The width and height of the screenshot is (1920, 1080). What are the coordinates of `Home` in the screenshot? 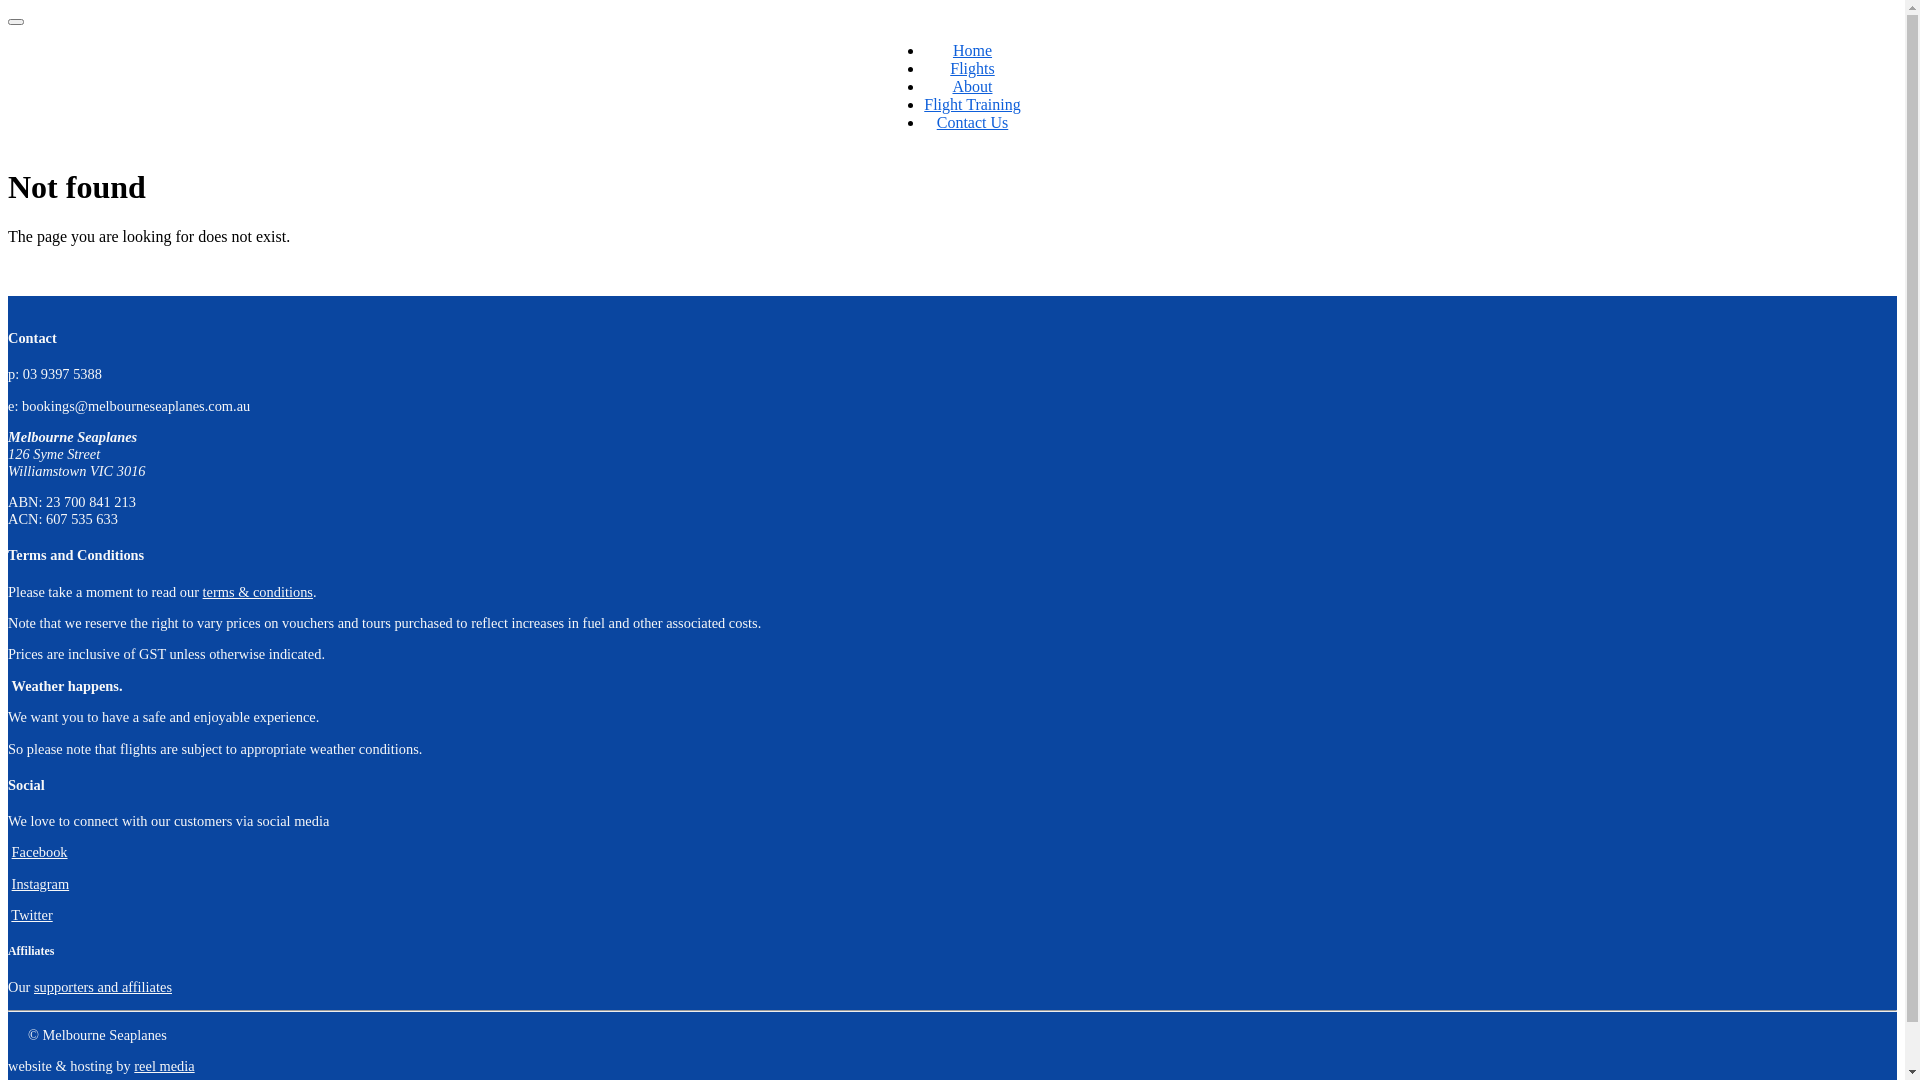 It's located at (972, 50).